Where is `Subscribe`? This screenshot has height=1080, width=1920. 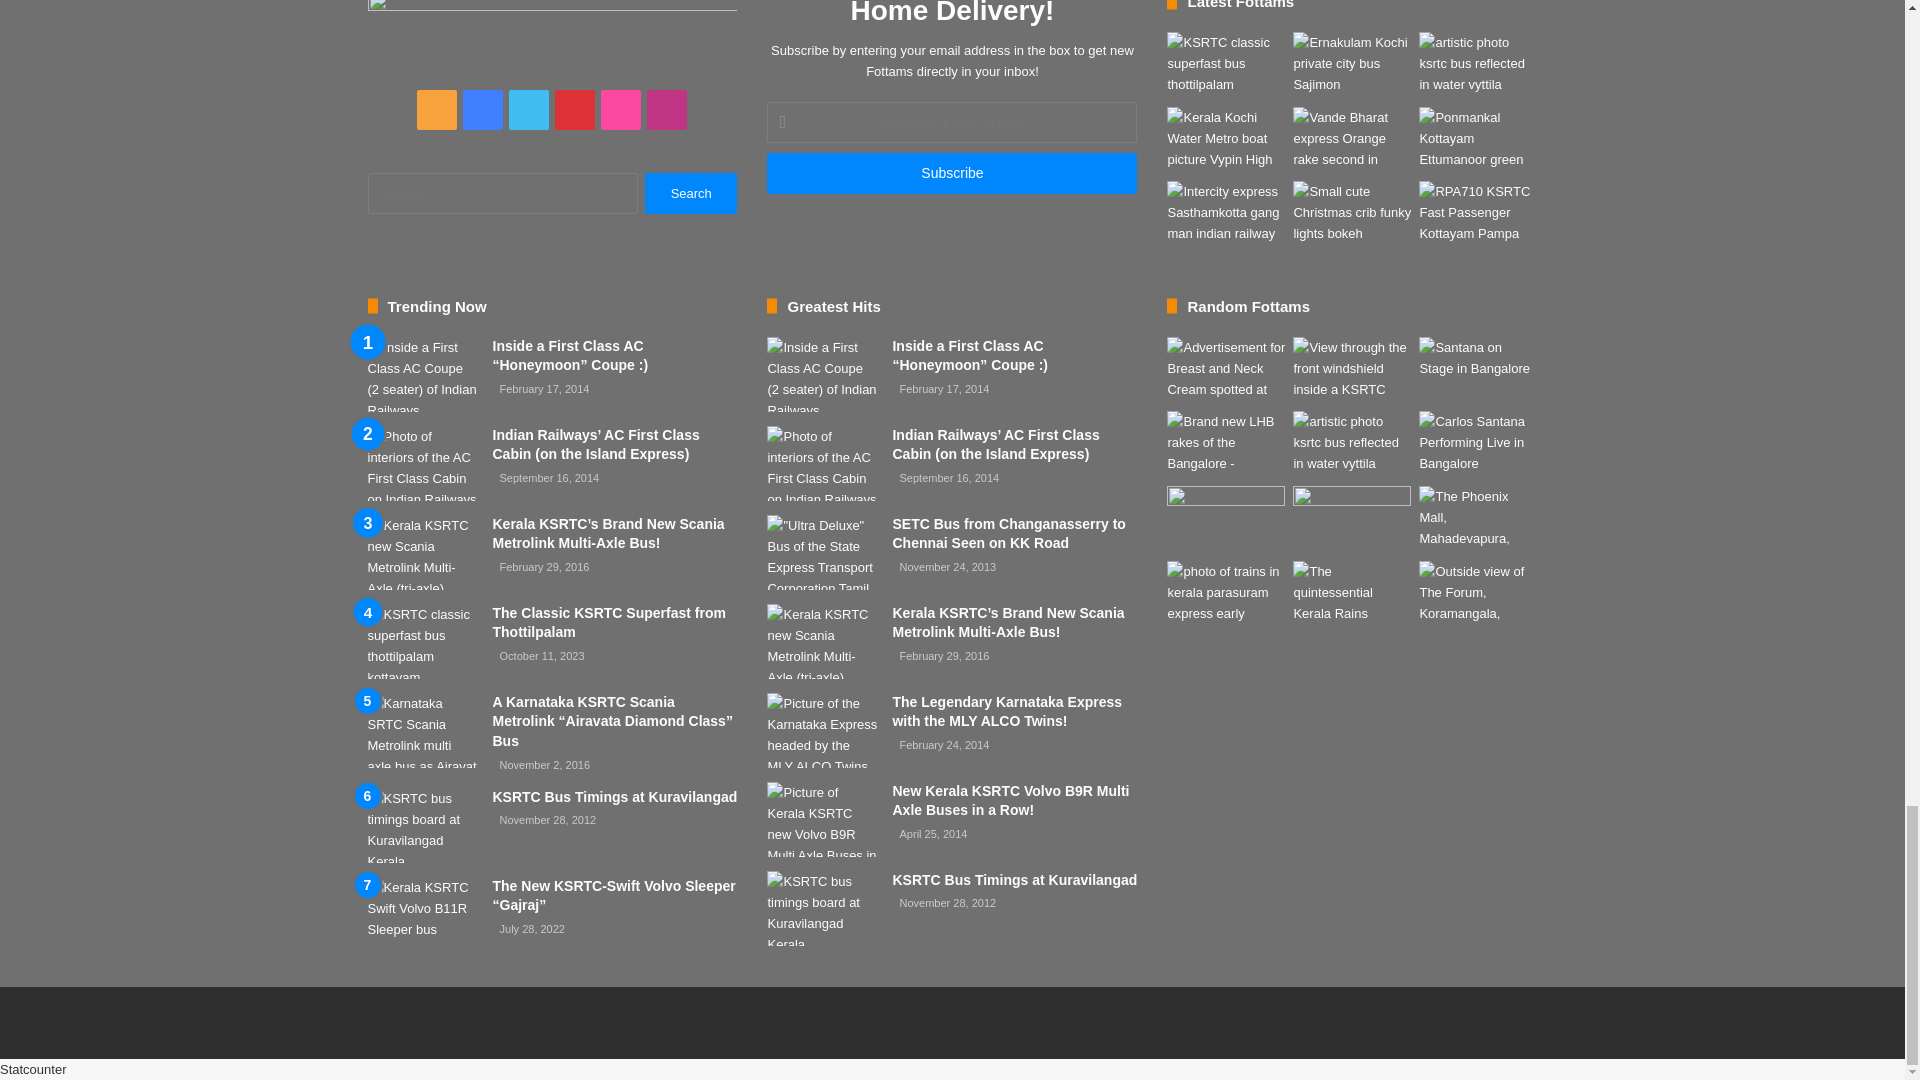 Subscribe is located at coordinates (951, 174).